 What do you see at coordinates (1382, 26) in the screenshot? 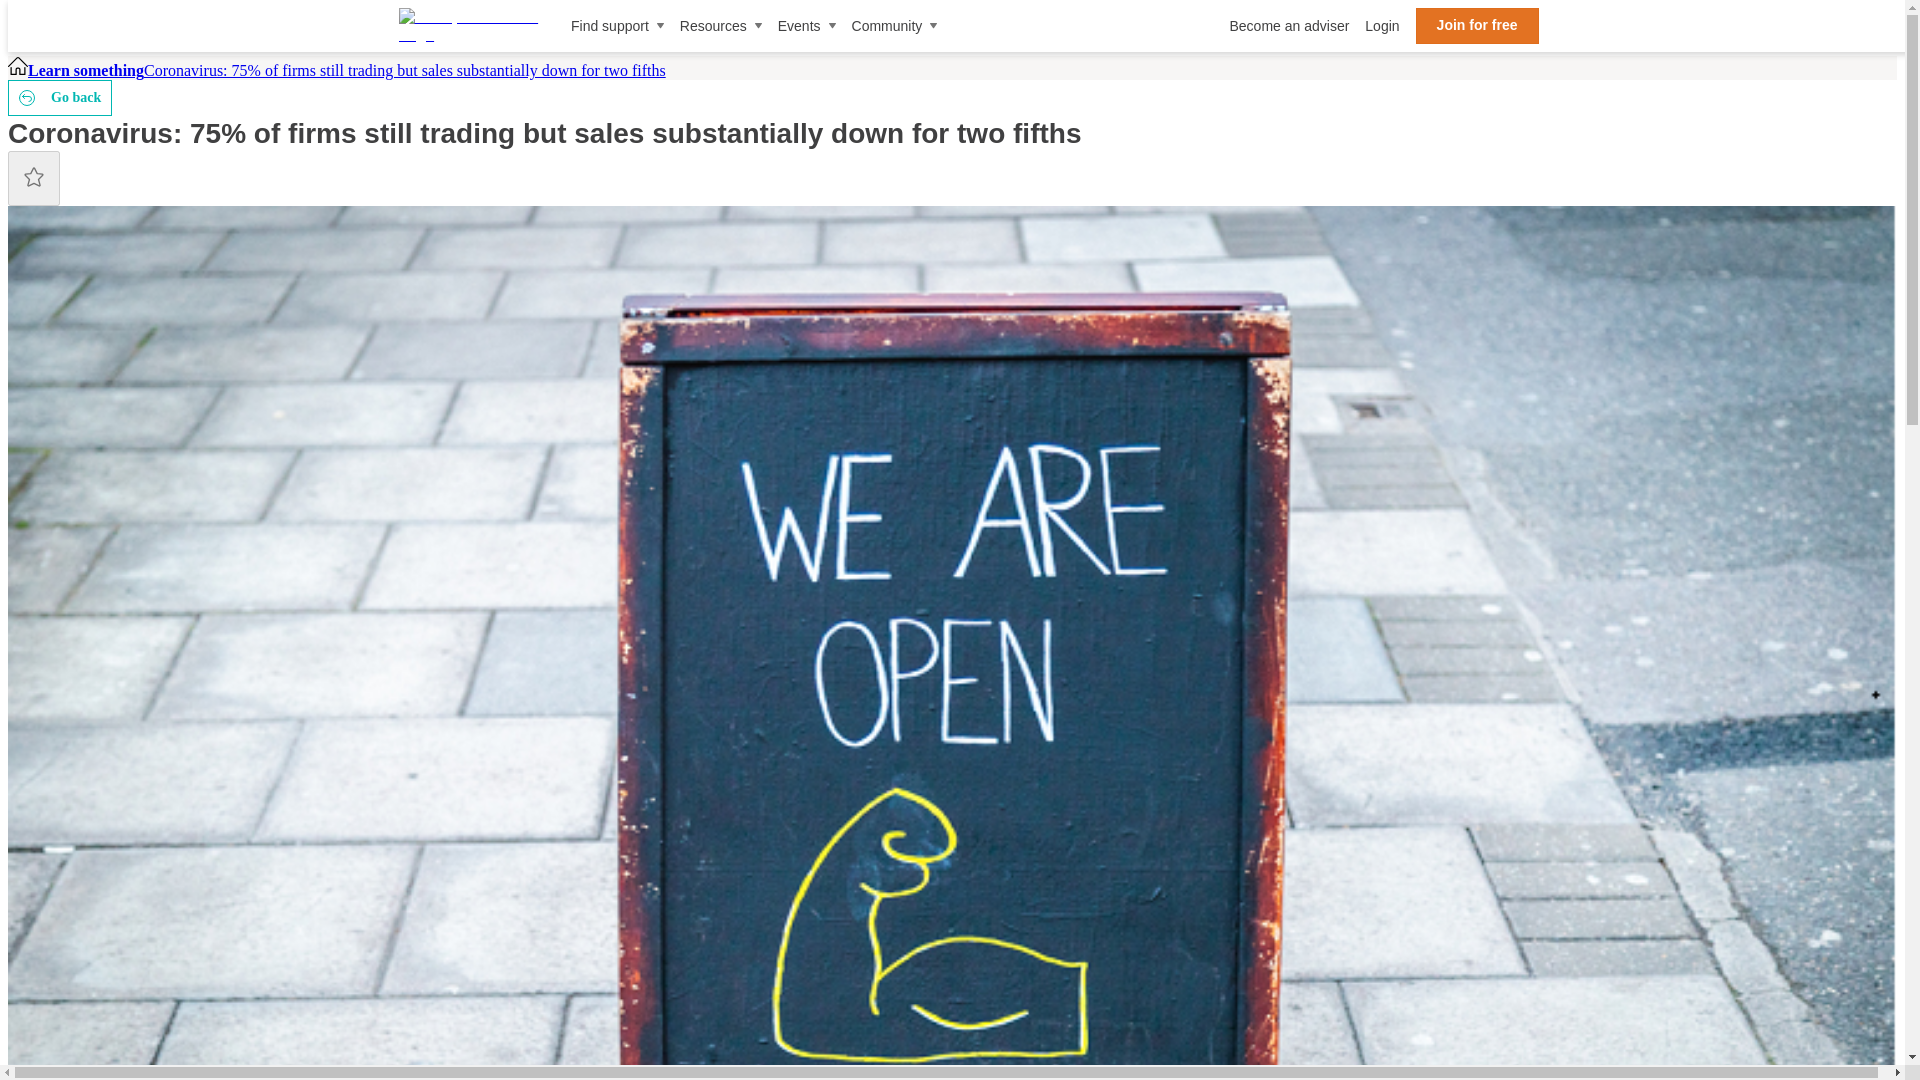
I see `Login` at bounding box center [1382, 26].